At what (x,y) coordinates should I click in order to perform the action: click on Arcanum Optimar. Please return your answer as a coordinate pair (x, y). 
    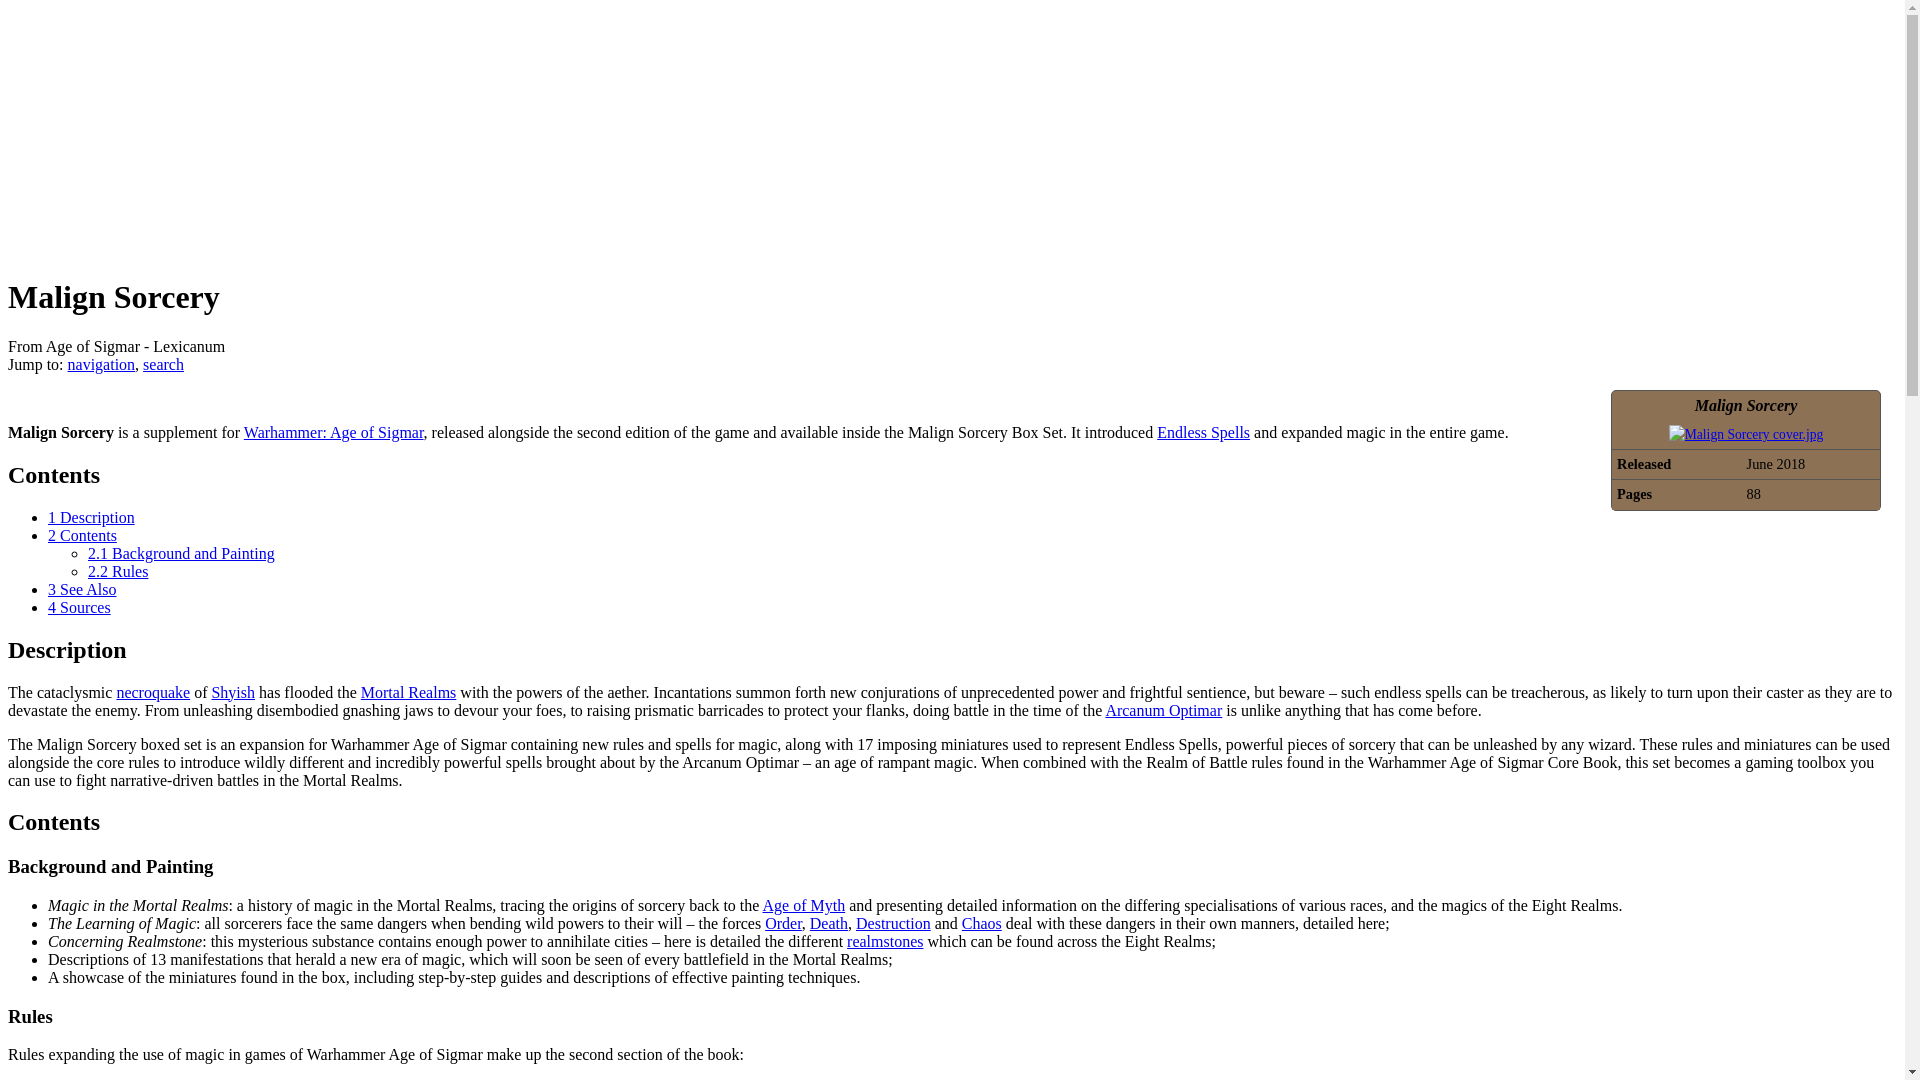
    Looking at the image, I should click on (1163, 710).